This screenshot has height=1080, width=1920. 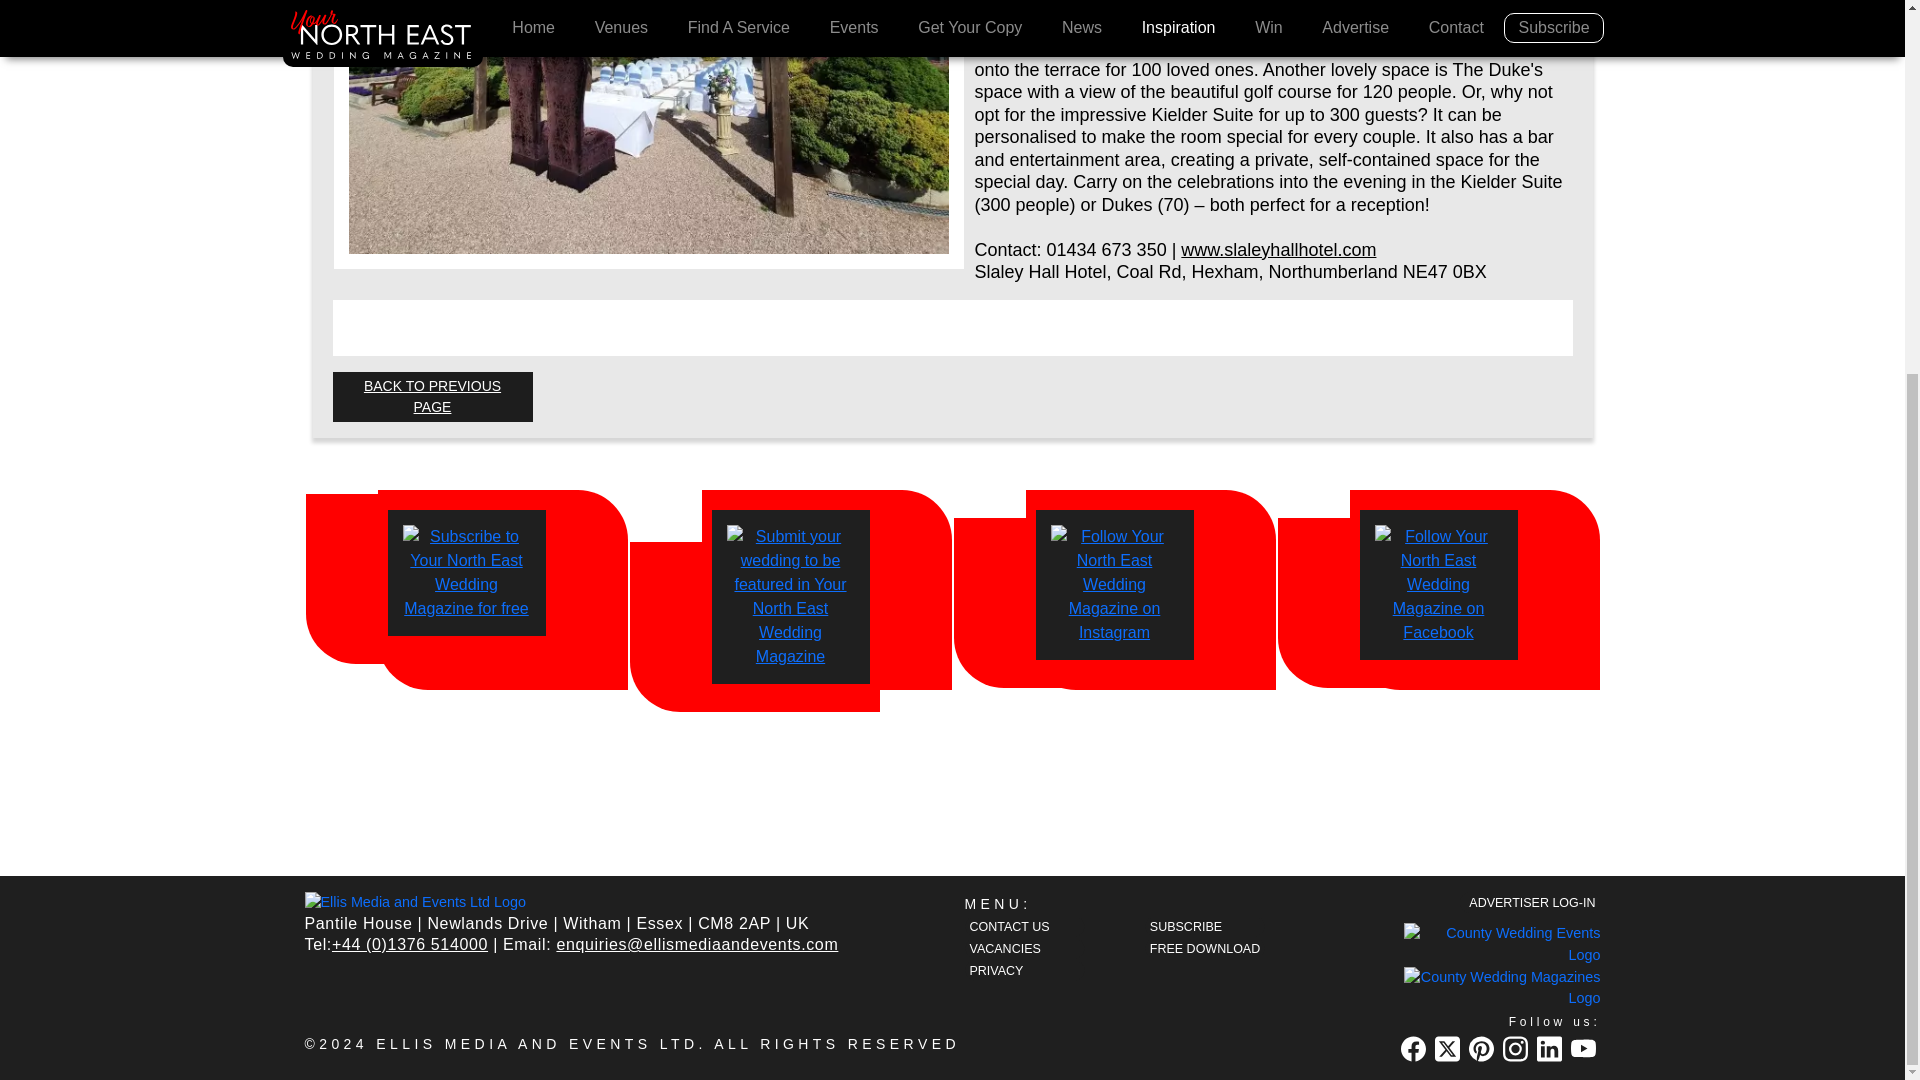 I want to click on BACK TO PREVIOUS PAGE, so click(x=432, y=396).